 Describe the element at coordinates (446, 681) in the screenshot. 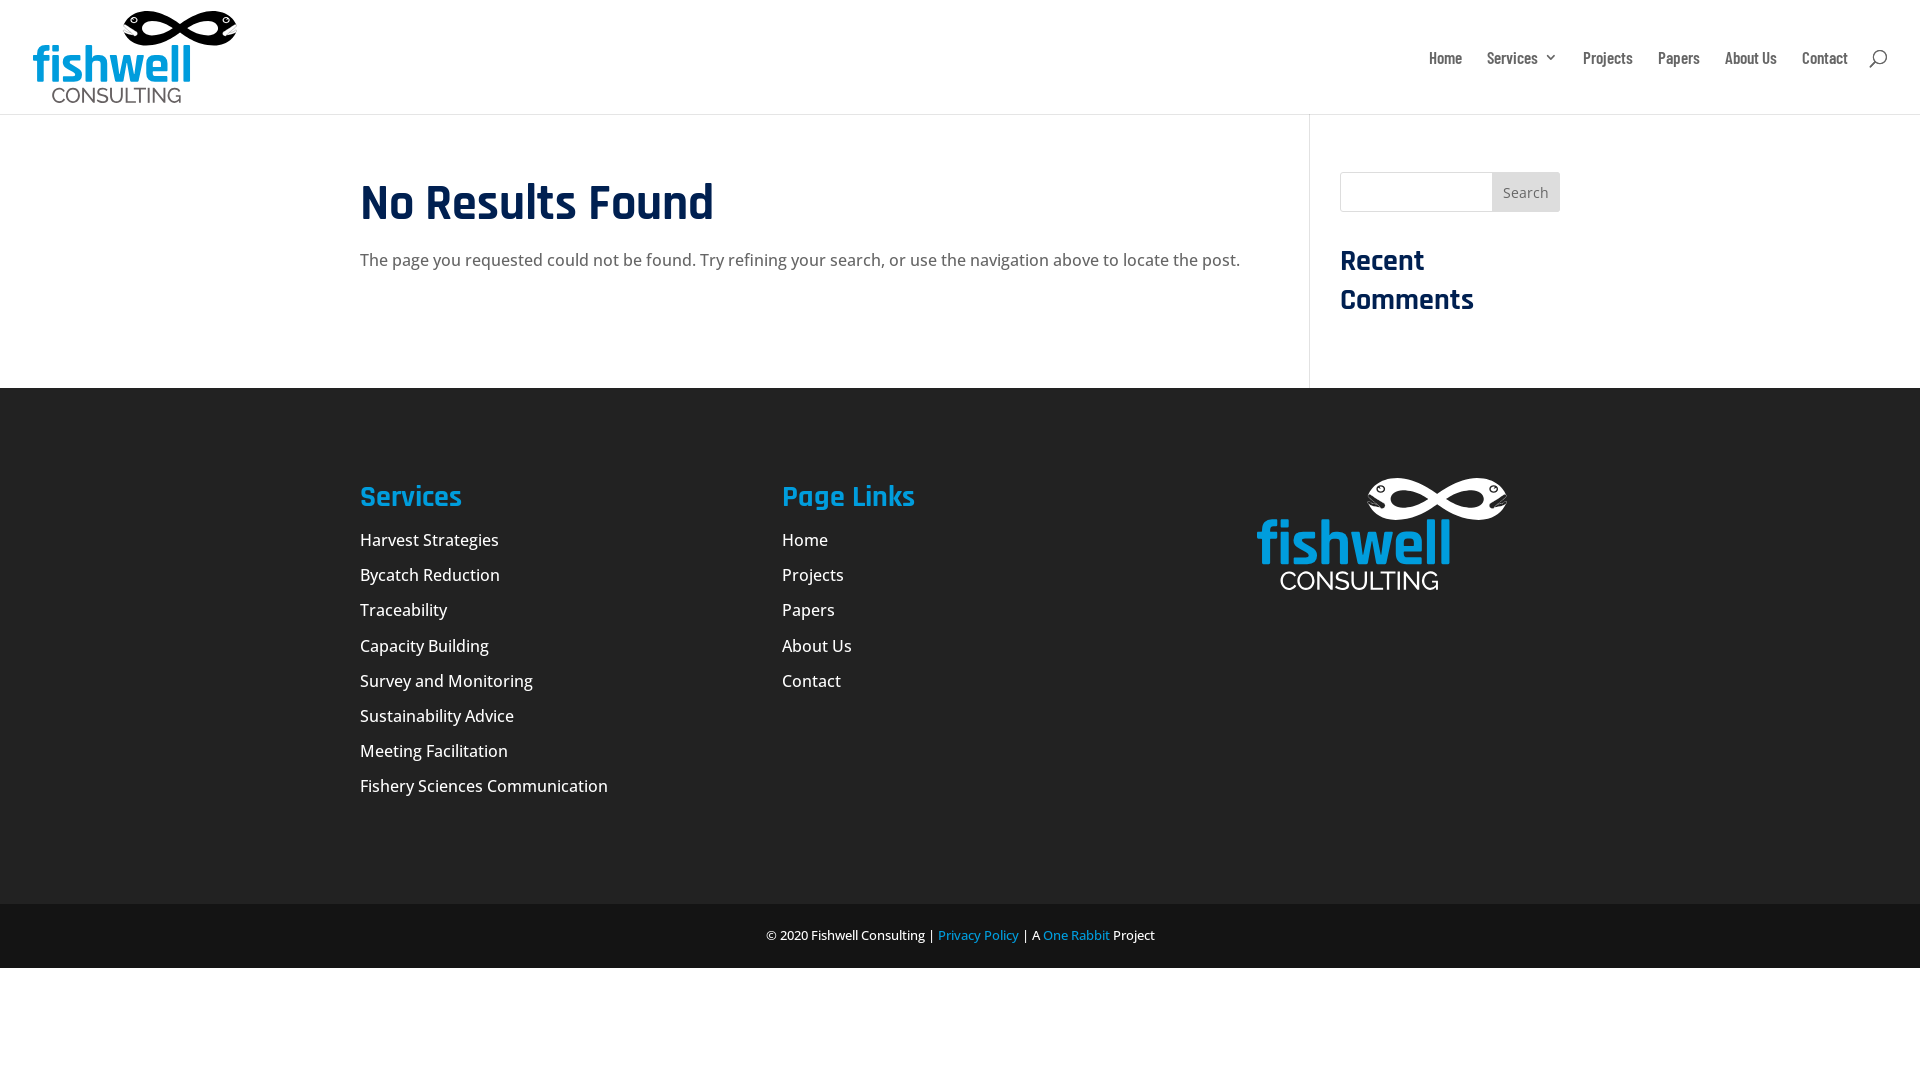

I see `Survey and Monitoring` at that location.